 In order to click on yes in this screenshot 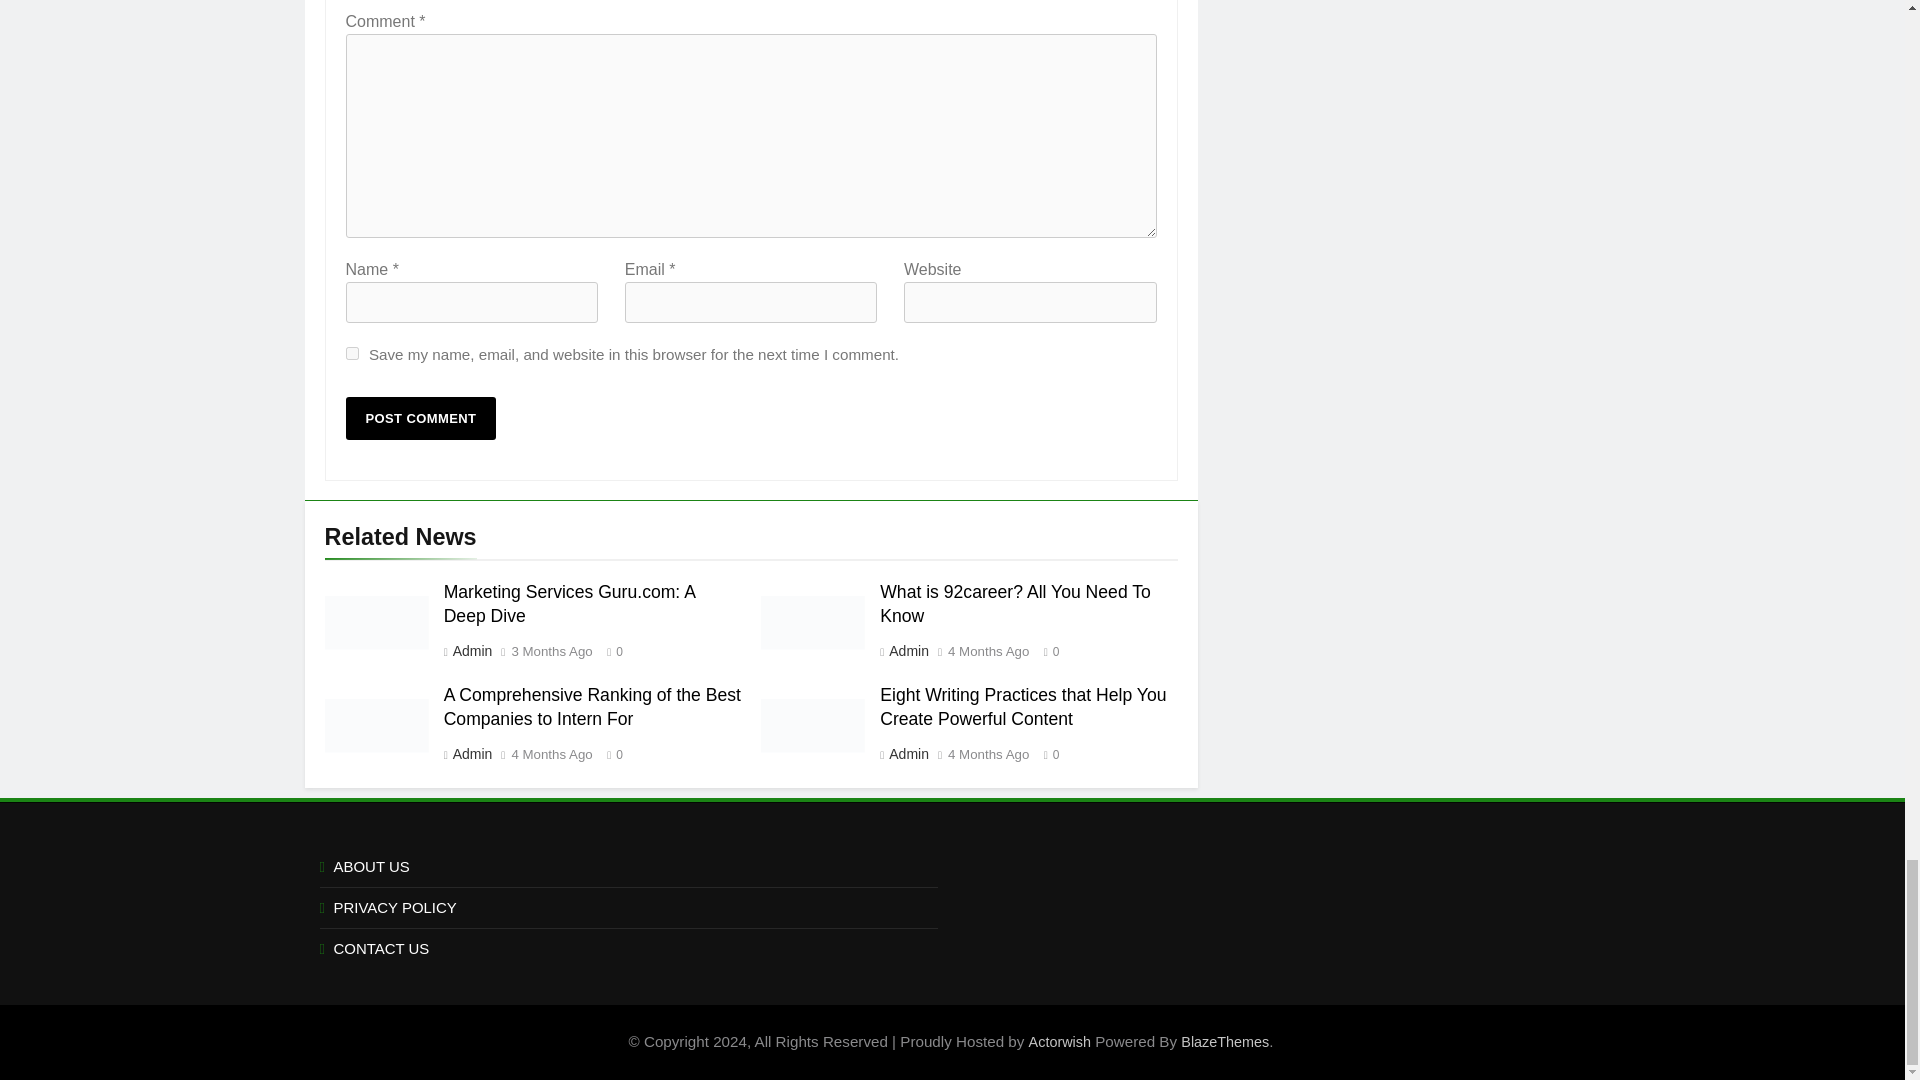, I will do `click(352, 352)`.